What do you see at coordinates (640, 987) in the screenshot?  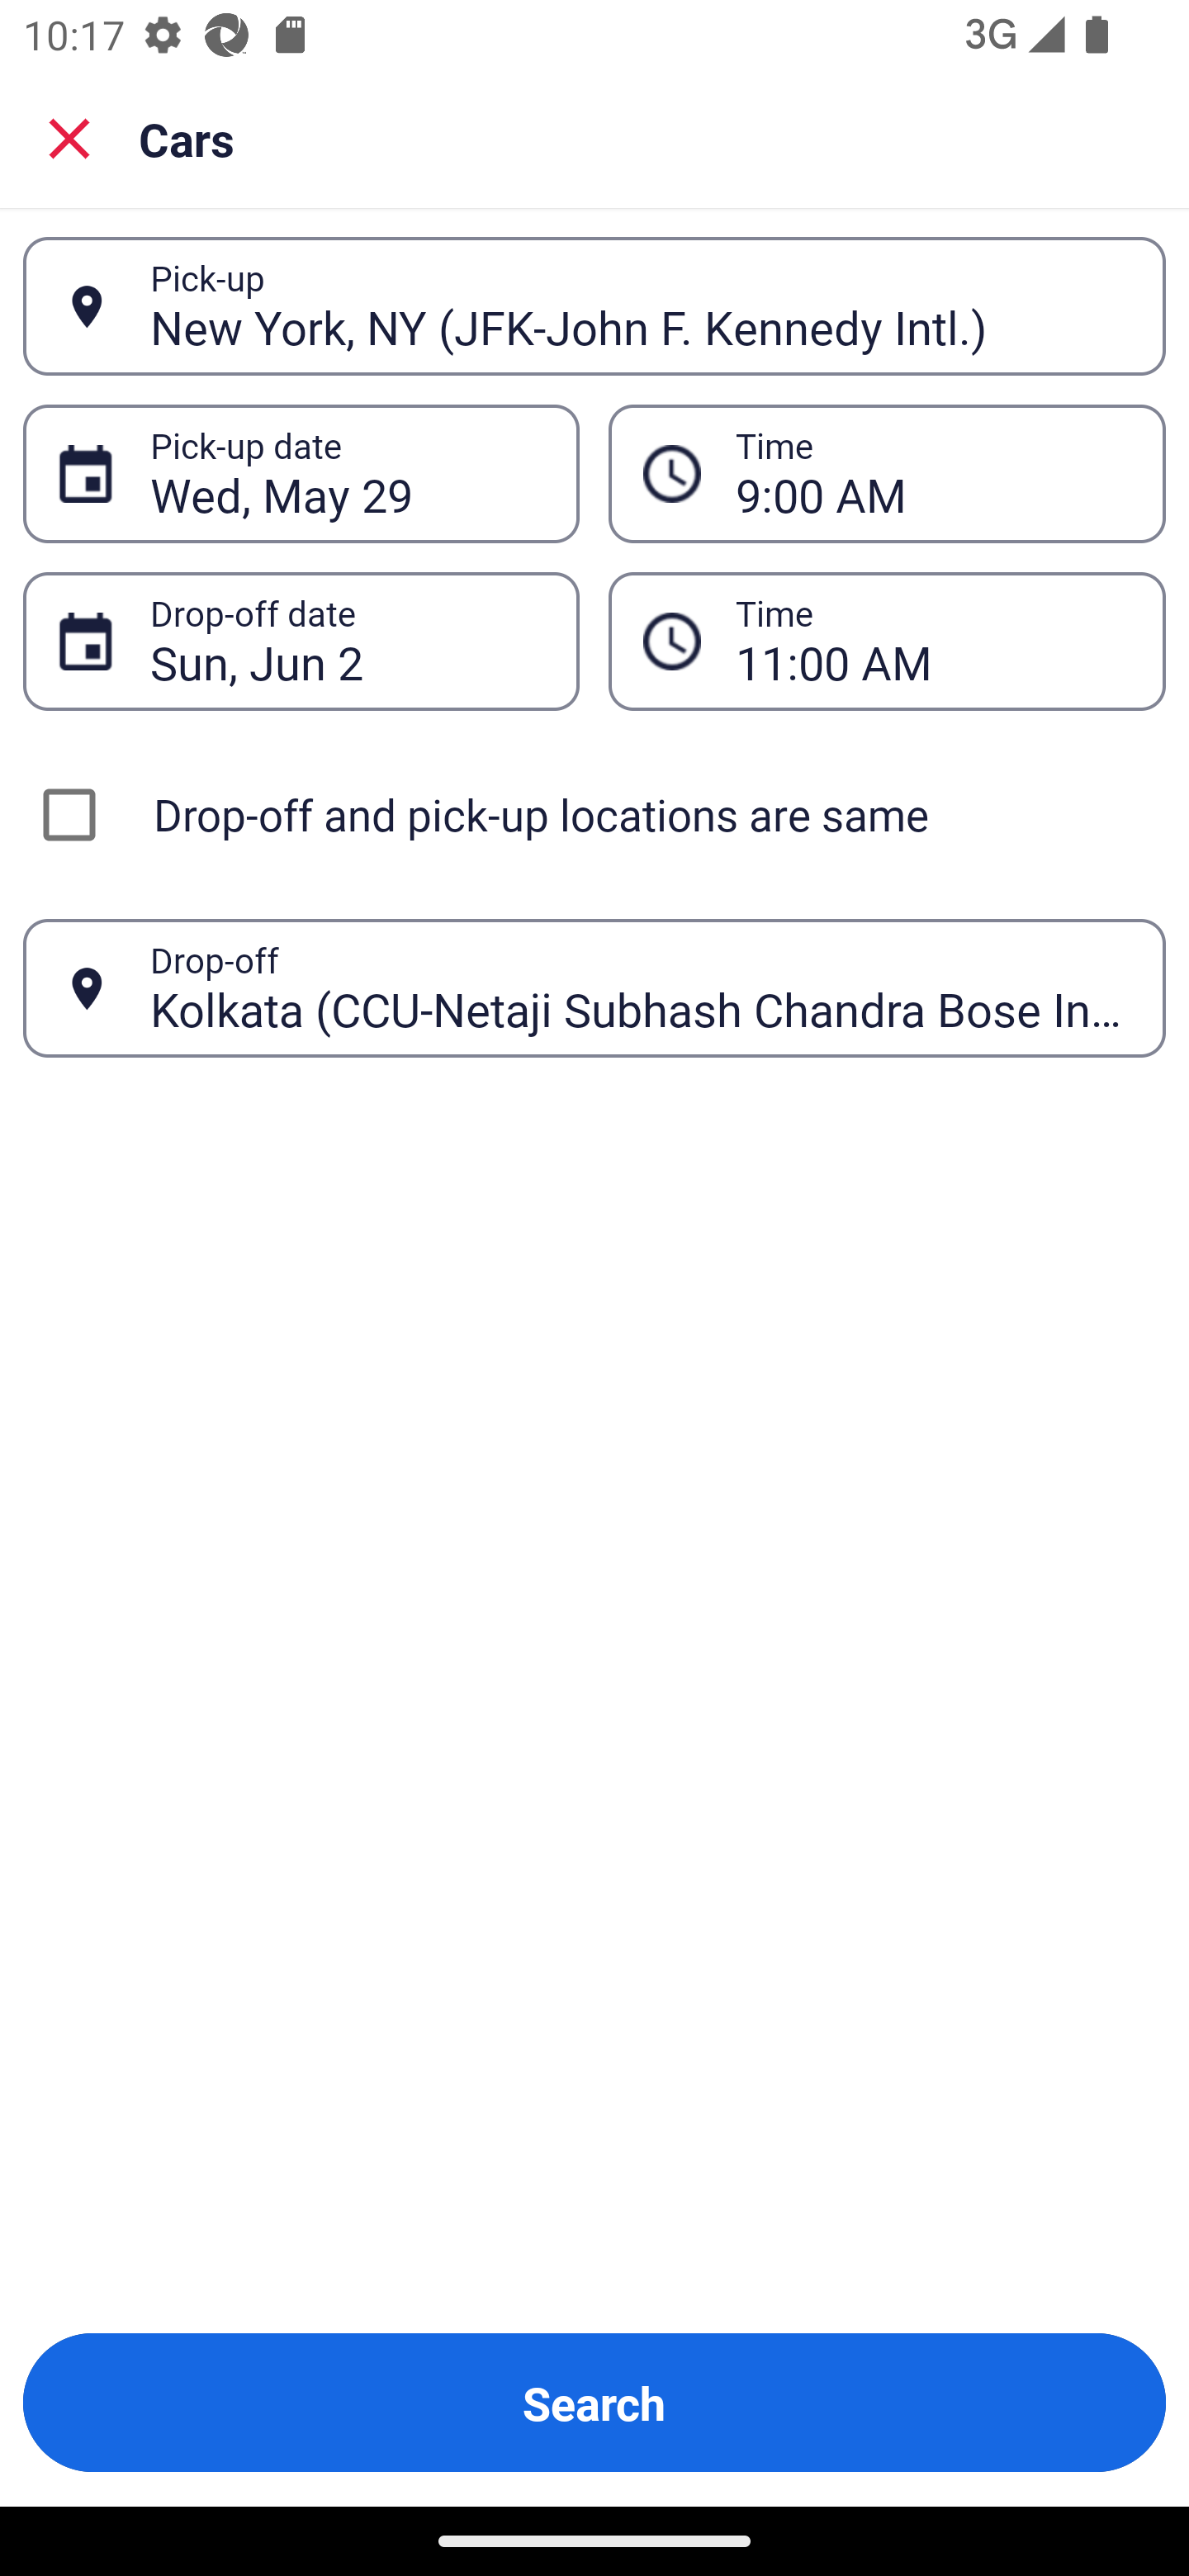 I see `Kolkata (CCU-Netaji Subhash Chandra Bose Intl.)` at bounding box center [640, 987].